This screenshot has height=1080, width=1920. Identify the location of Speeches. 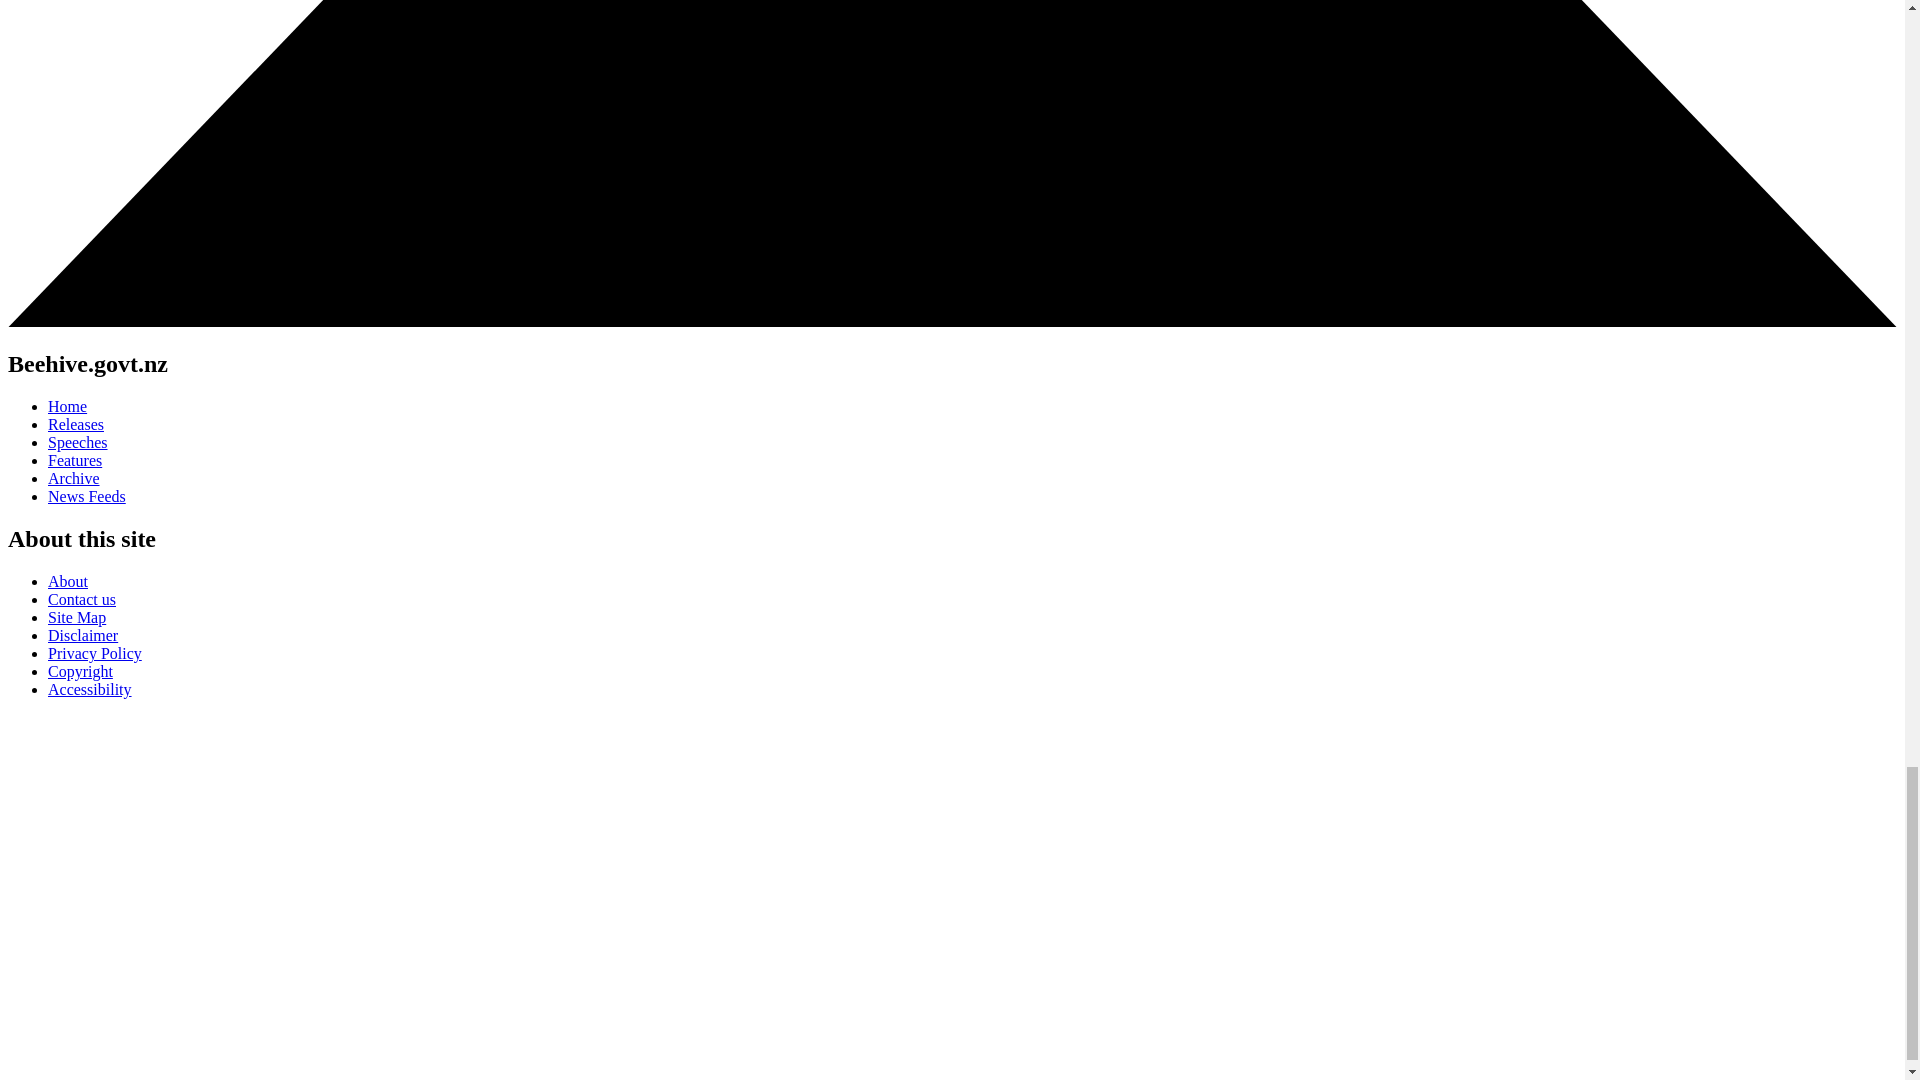
(78, 442).